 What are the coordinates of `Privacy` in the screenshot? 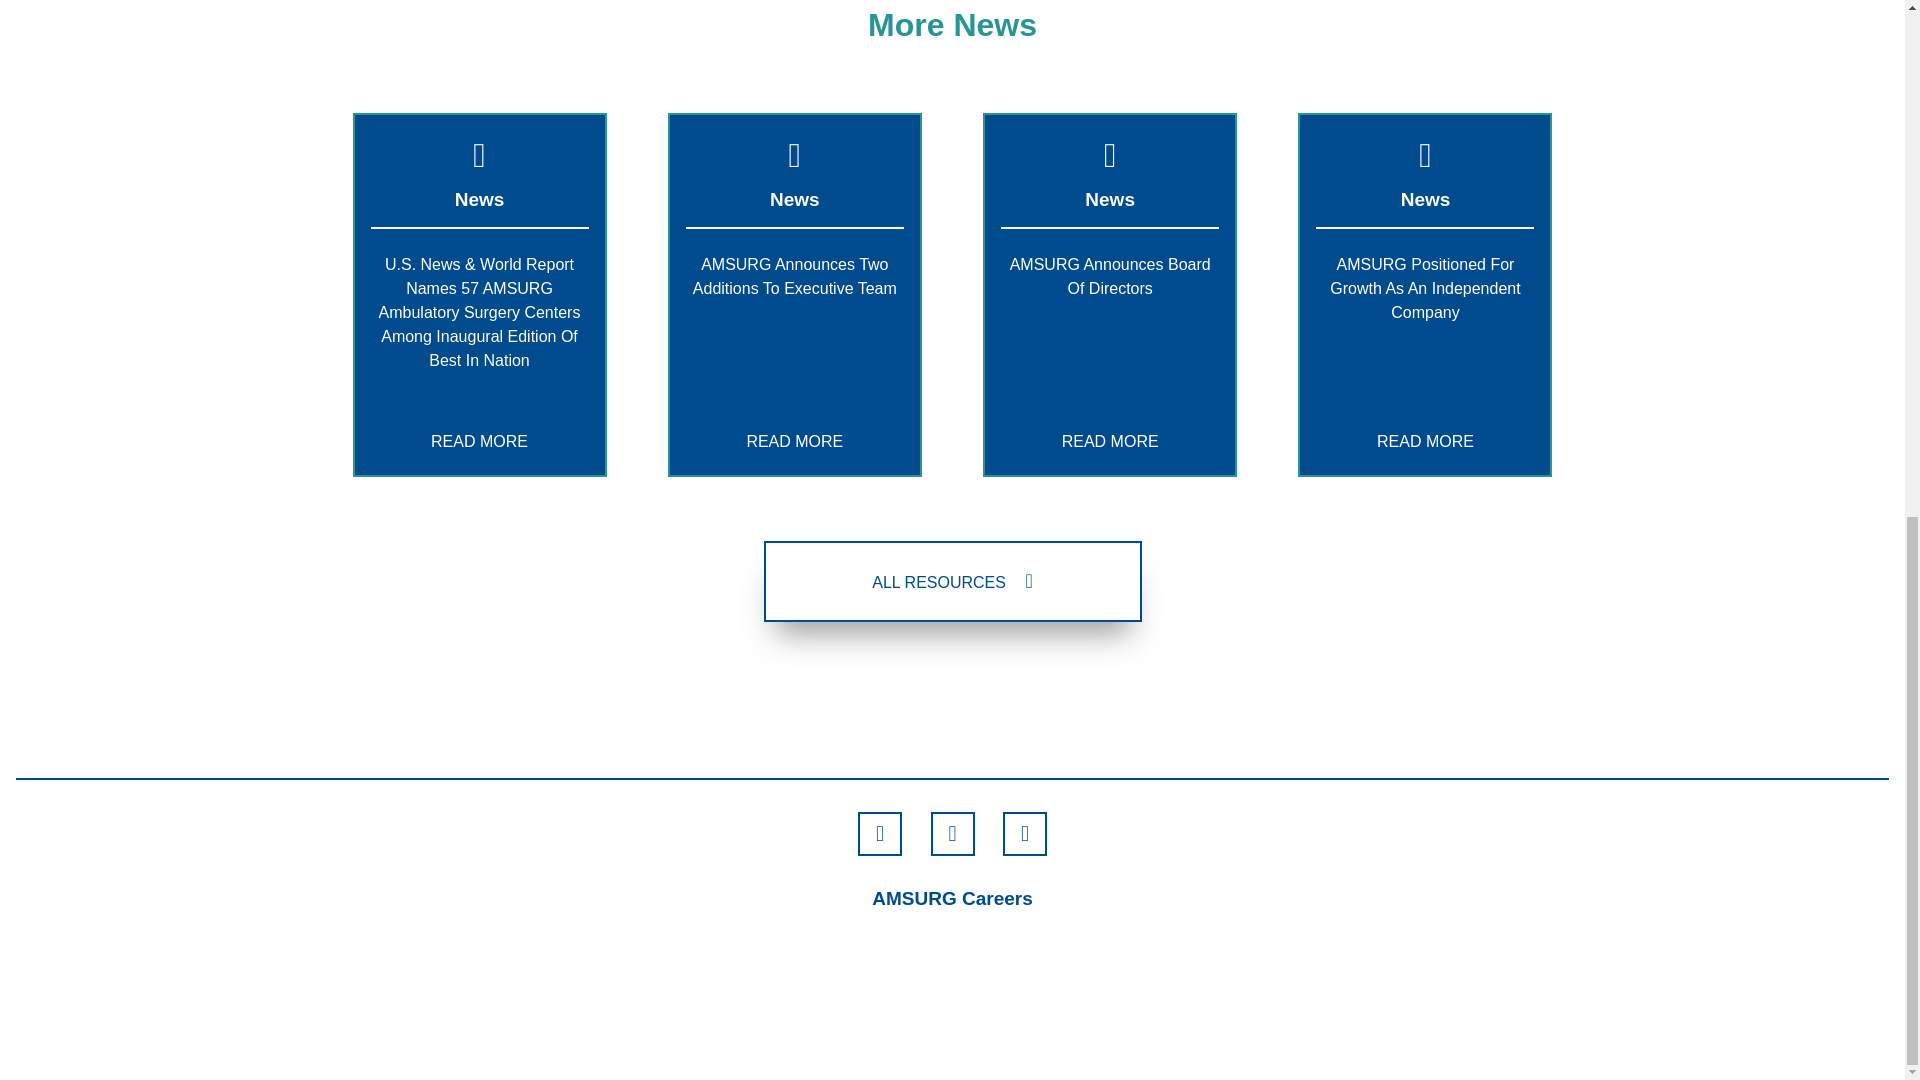 It's located at (976, 1012).